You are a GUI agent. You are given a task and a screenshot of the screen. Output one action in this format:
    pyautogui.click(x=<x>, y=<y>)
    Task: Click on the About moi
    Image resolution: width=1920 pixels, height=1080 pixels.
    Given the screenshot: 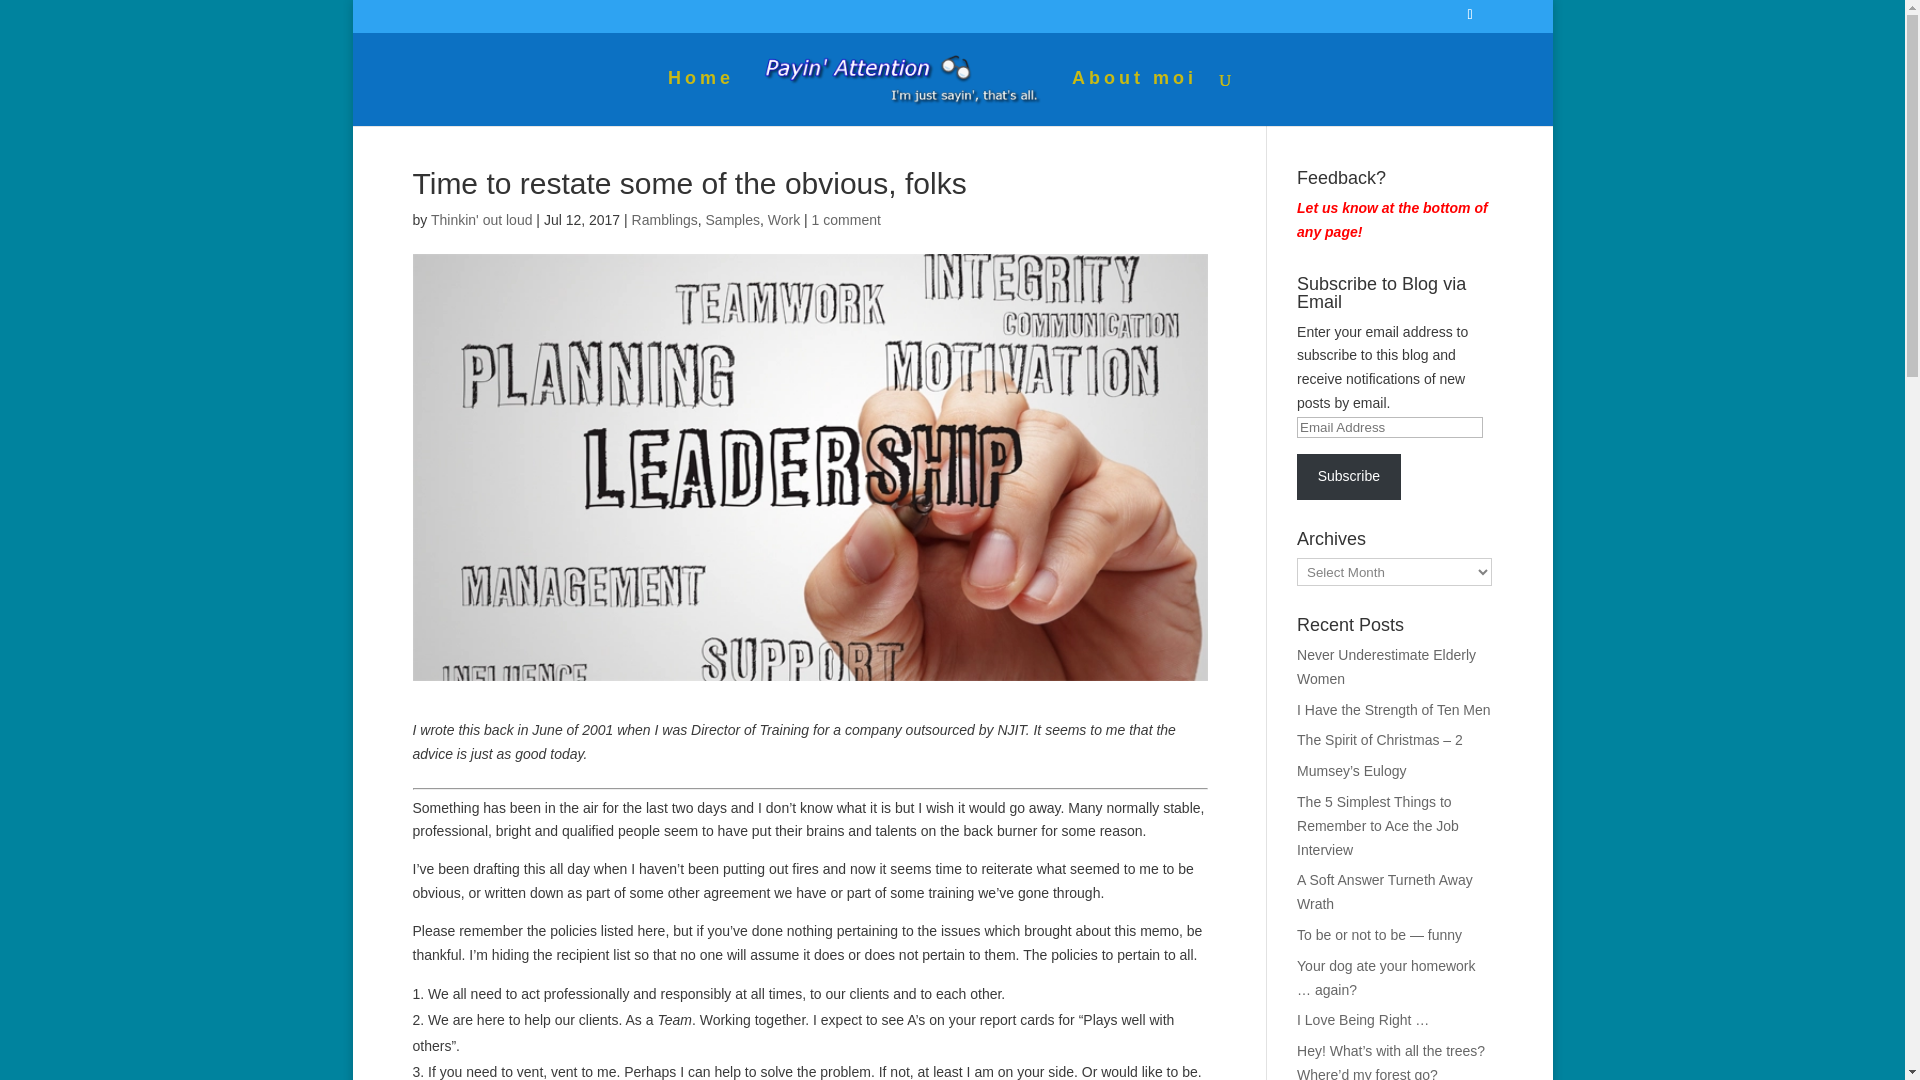 What is the action you would take?
    pyautogui.click(x=1134, y=98)
    